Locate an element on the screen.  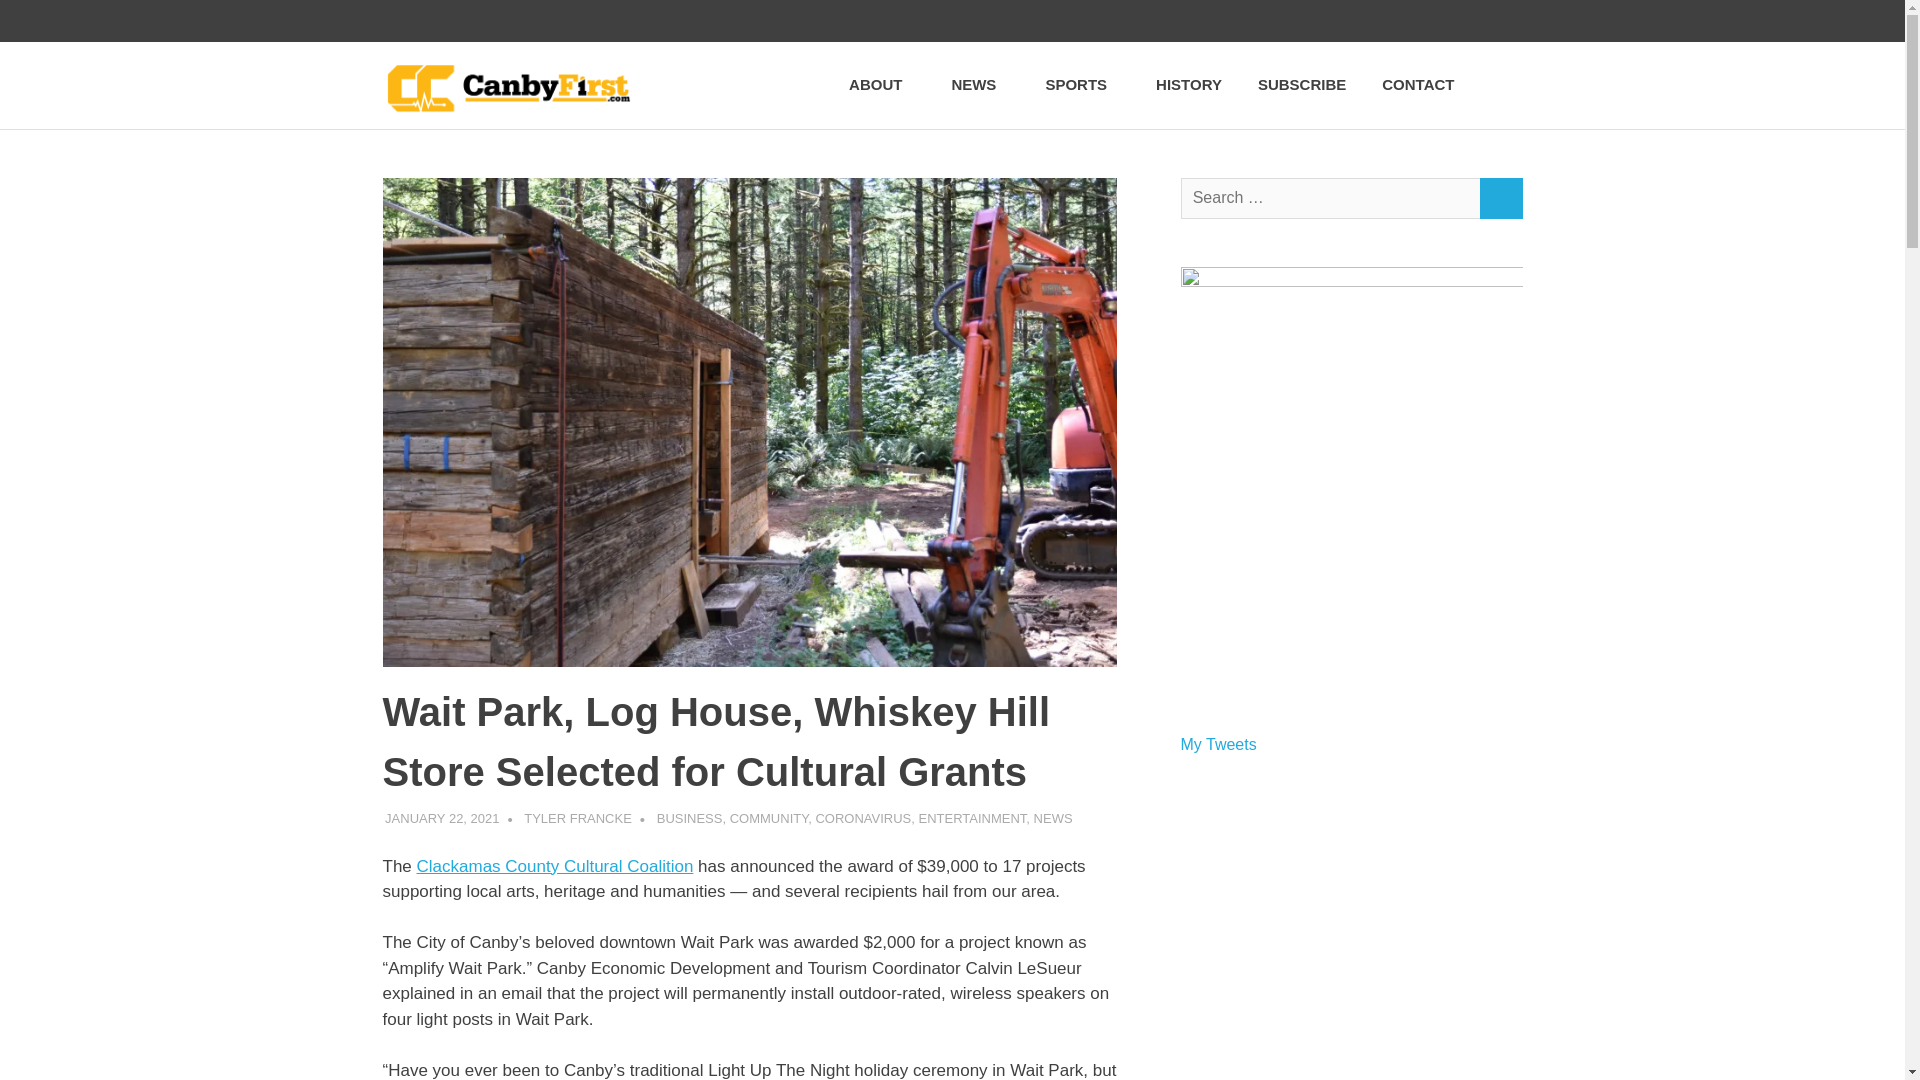
ABOUT is located at coordinates (882, 85).